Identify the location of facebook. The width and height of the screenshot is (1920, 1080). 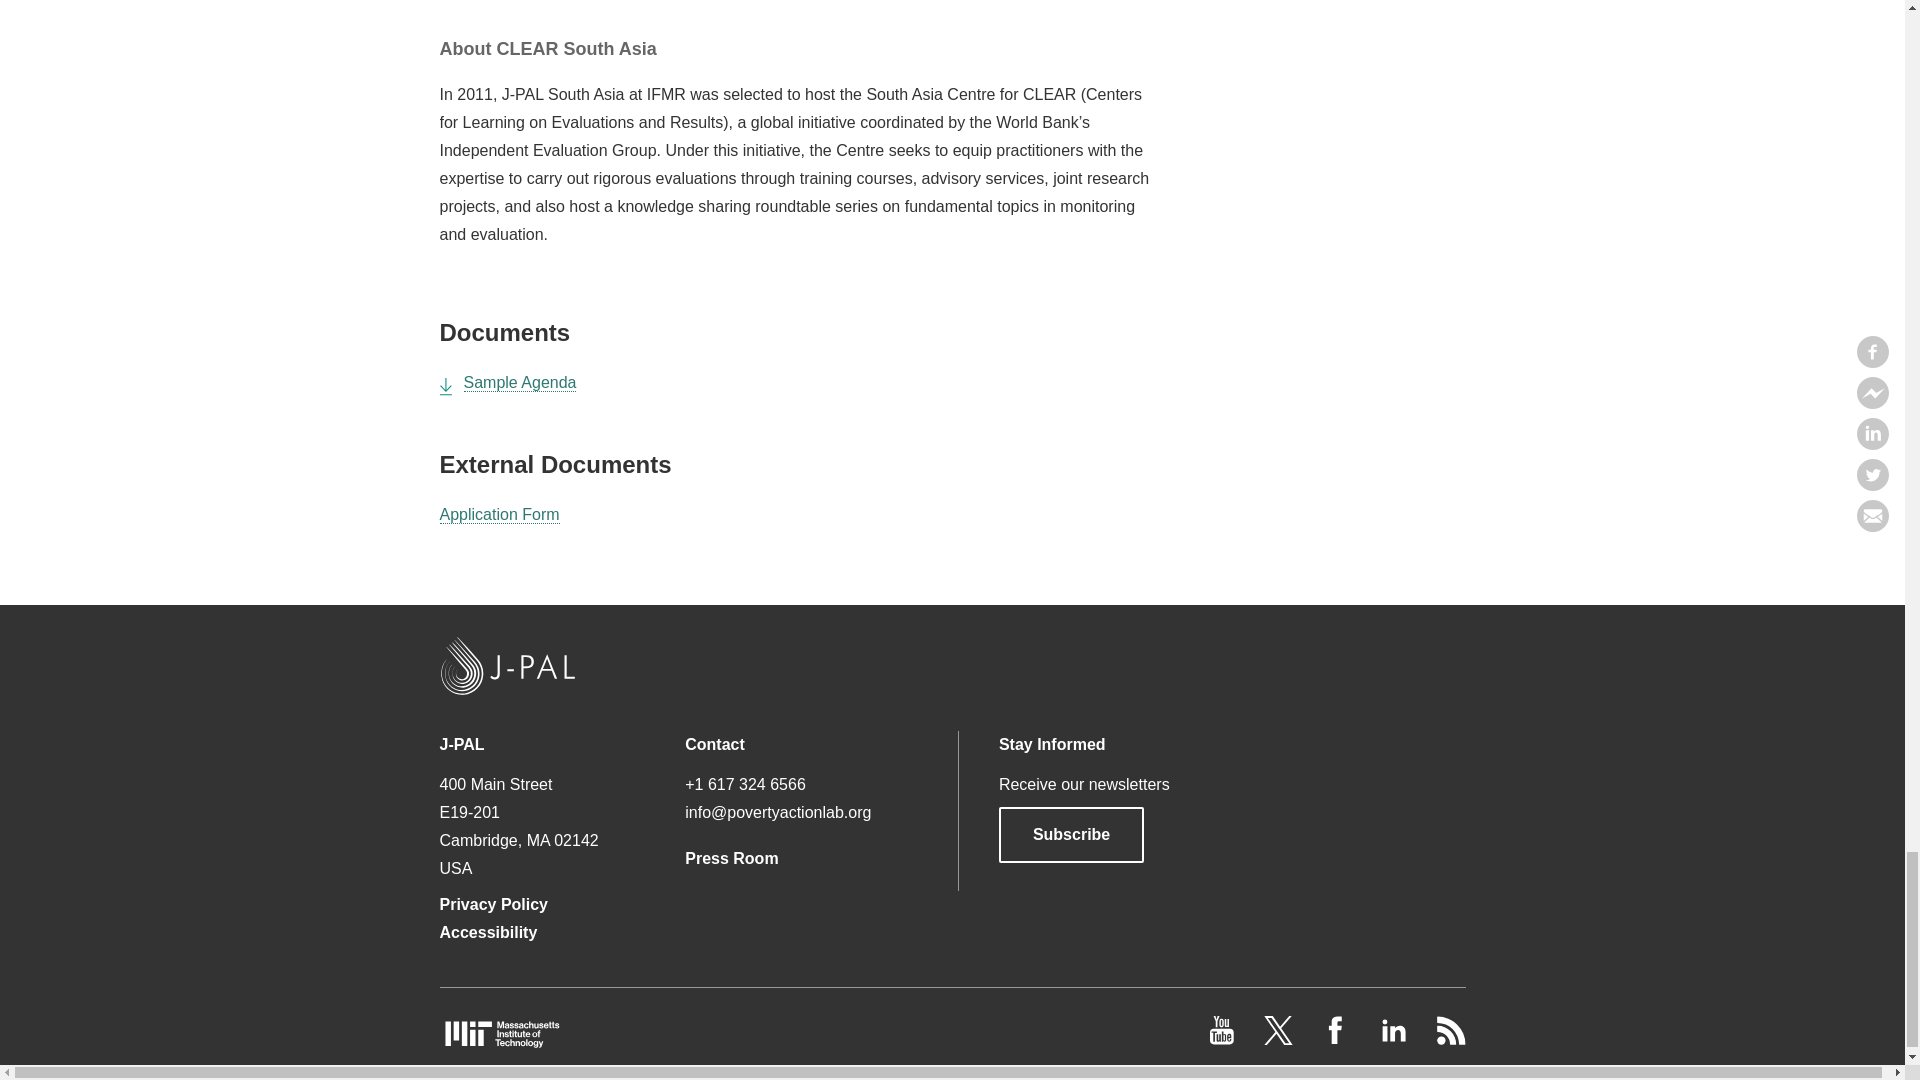
(1338, 1039).